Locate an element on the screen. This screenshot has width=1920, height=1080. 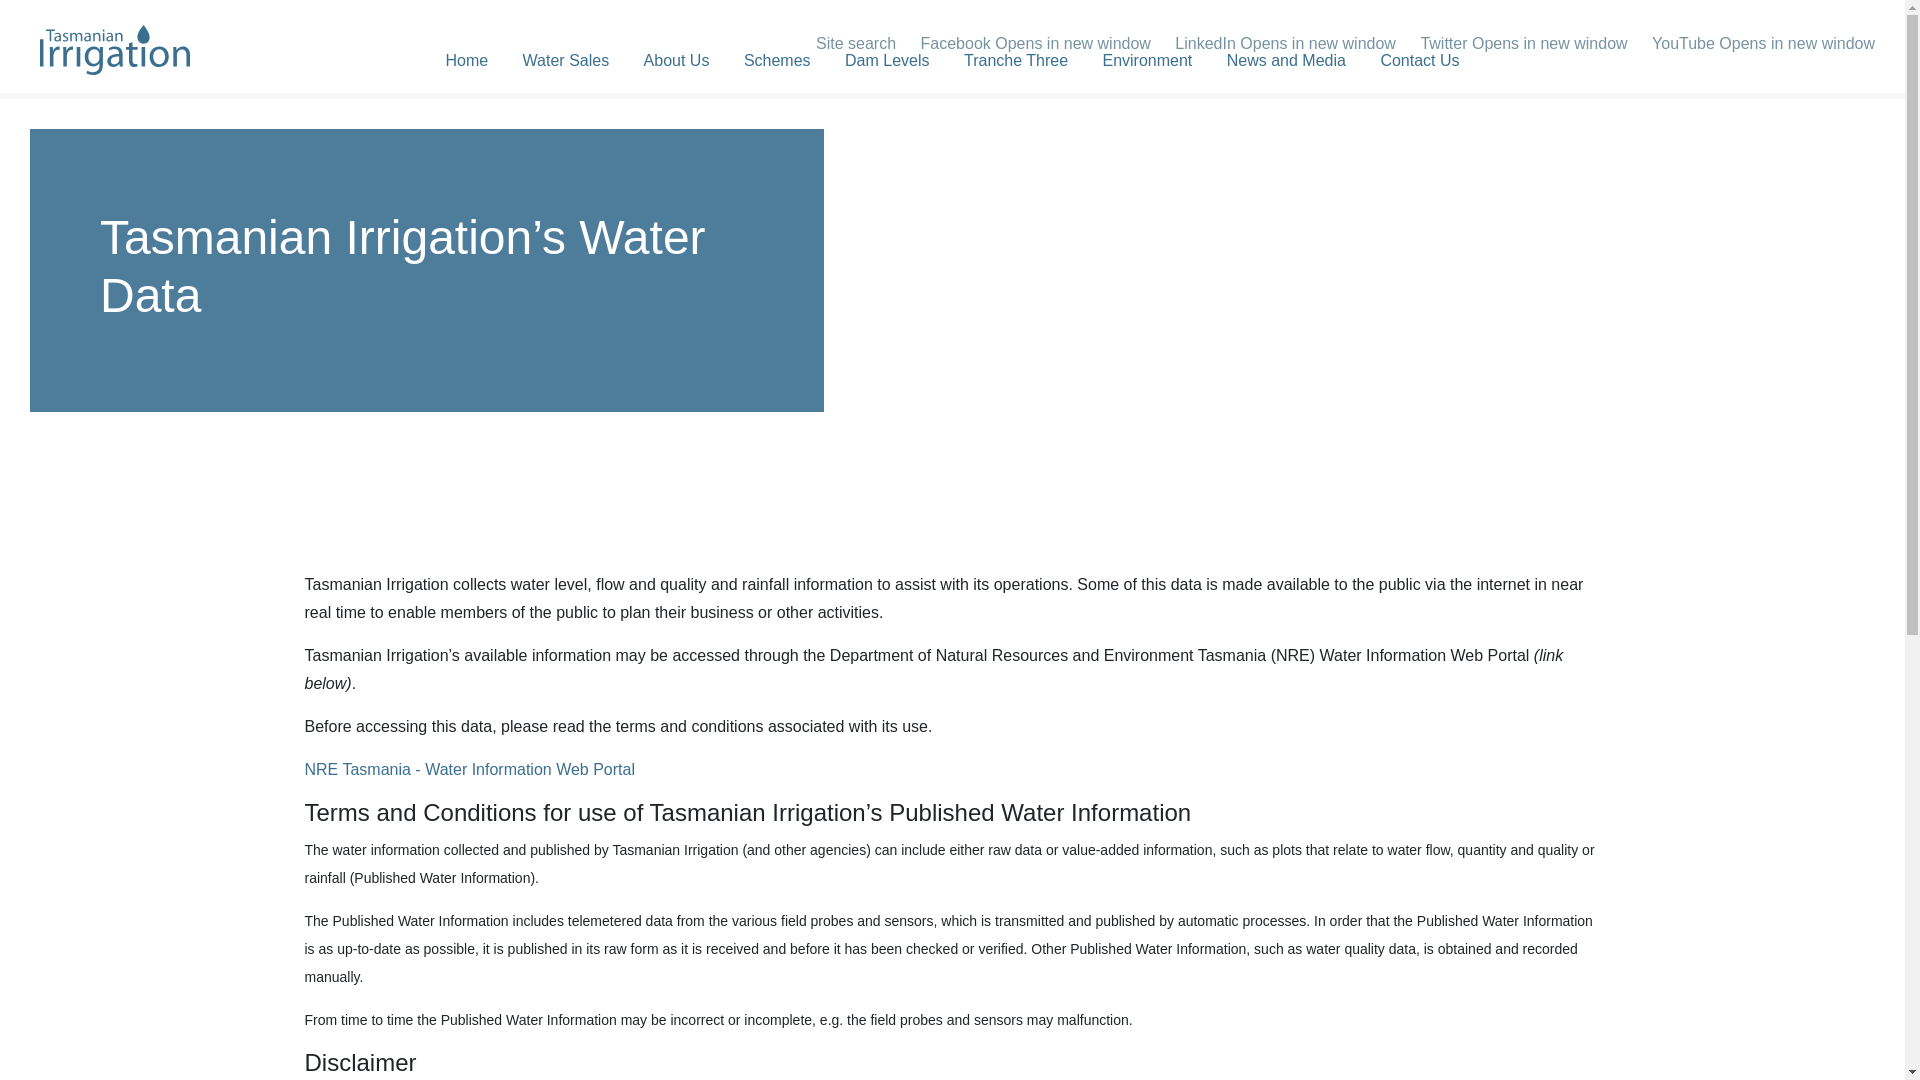
Dam Levels is located at coordinates (886, 60).